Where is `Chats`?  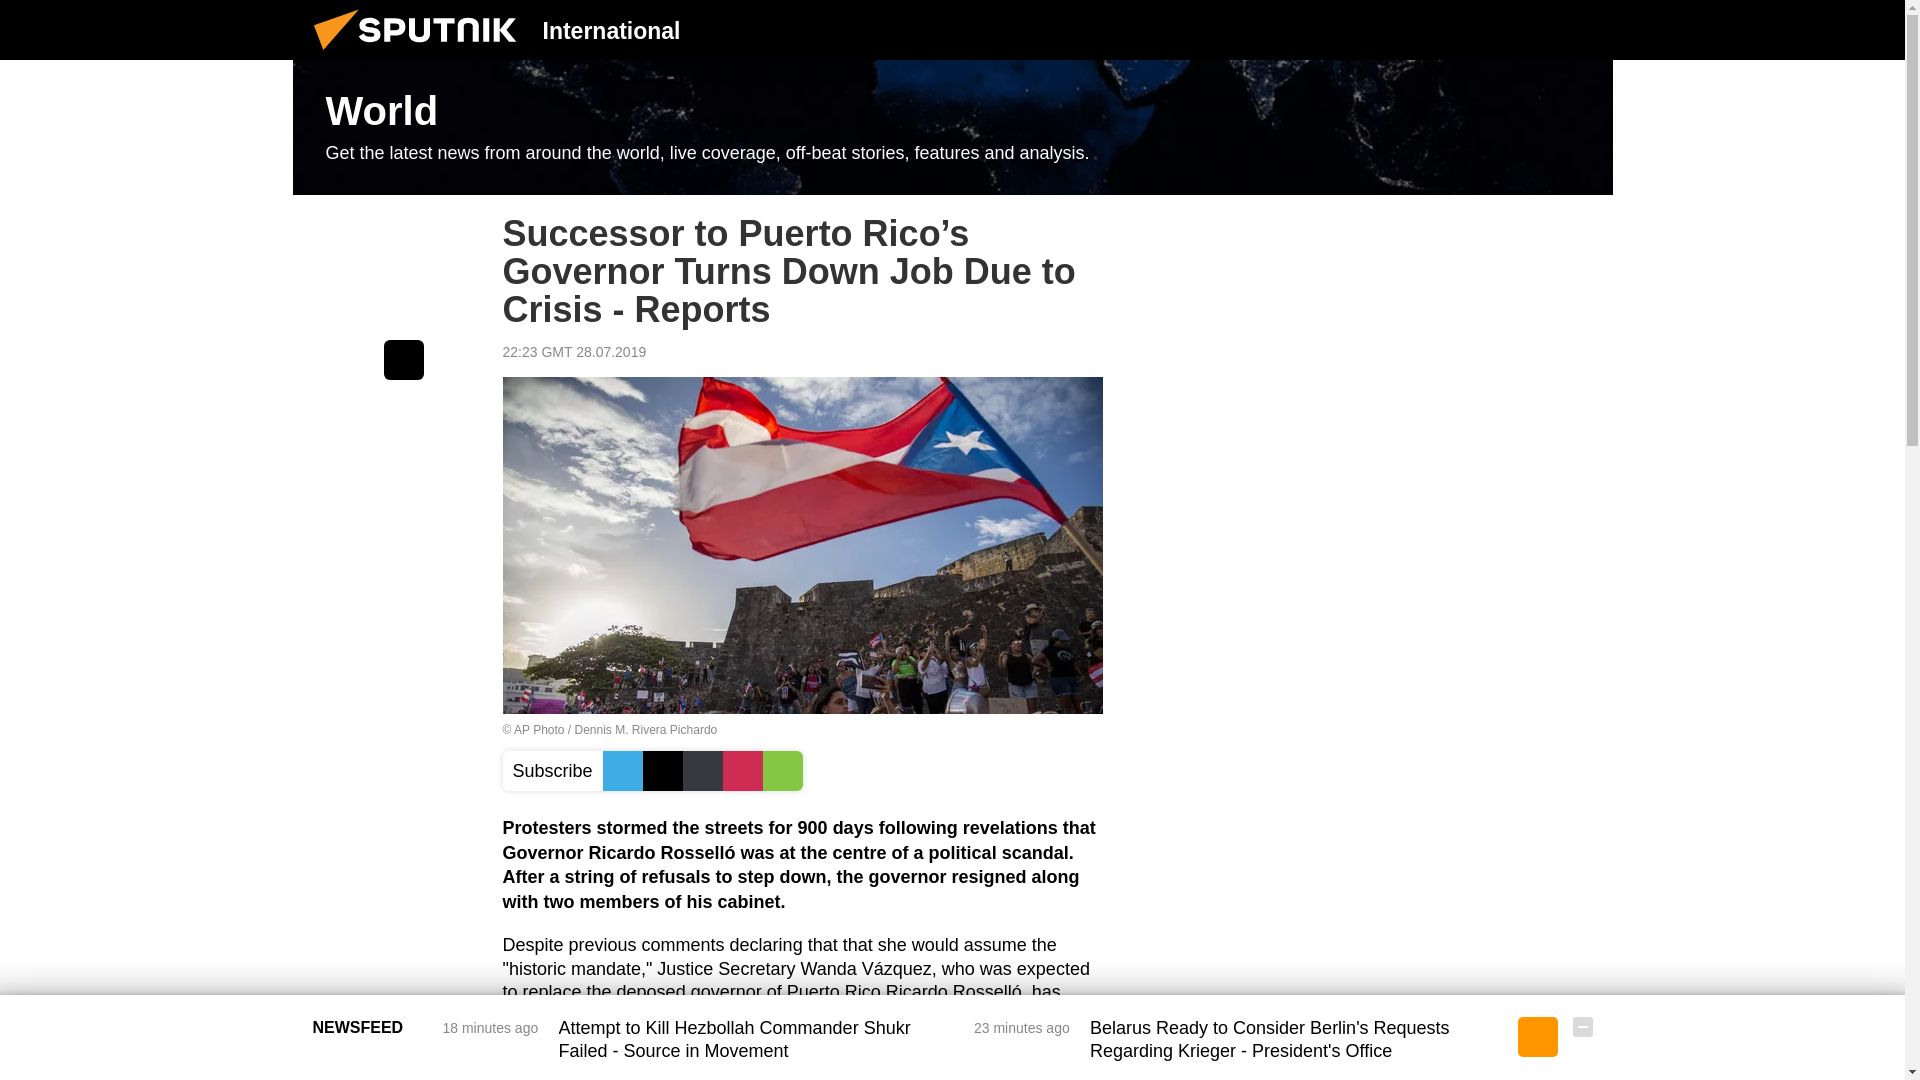 Chats is located at coordinates (1582, 29).